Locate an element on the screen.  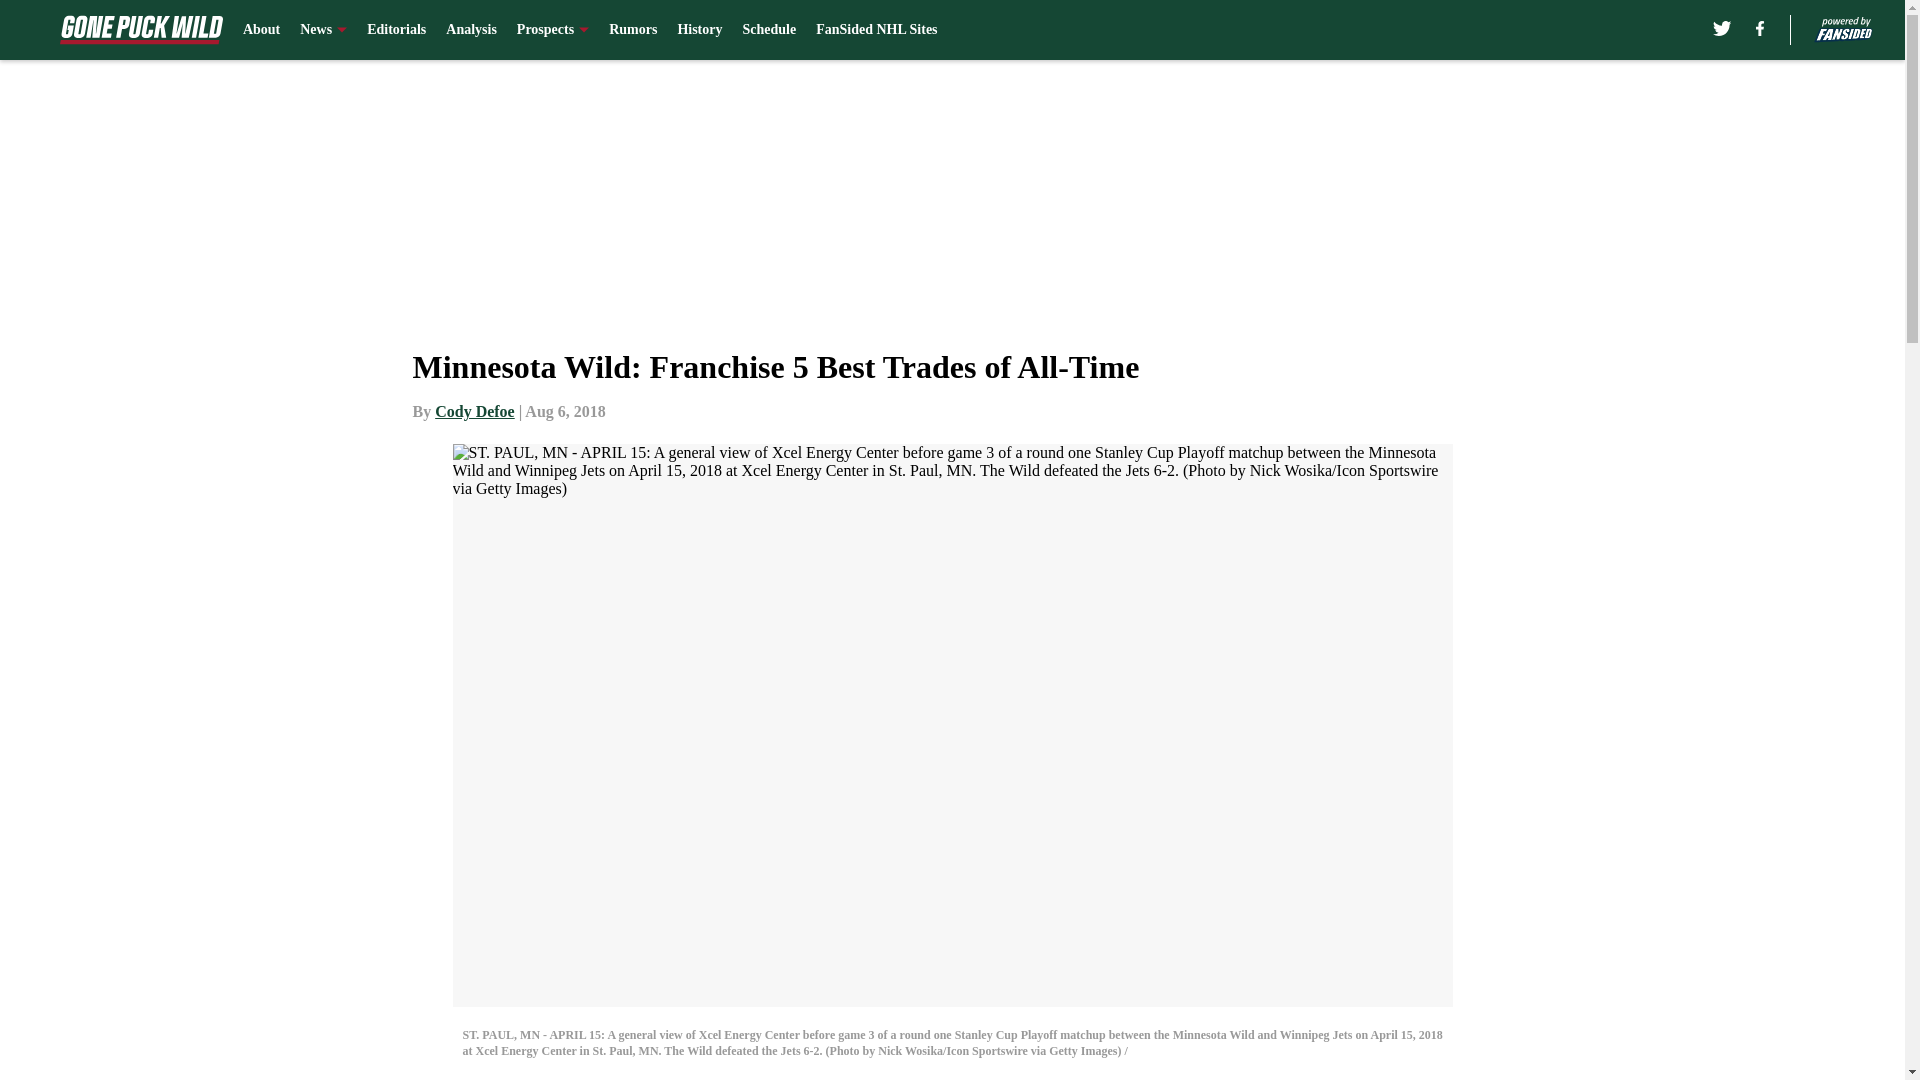
FanSided NHL Sites is located at coordinates (876, 30).